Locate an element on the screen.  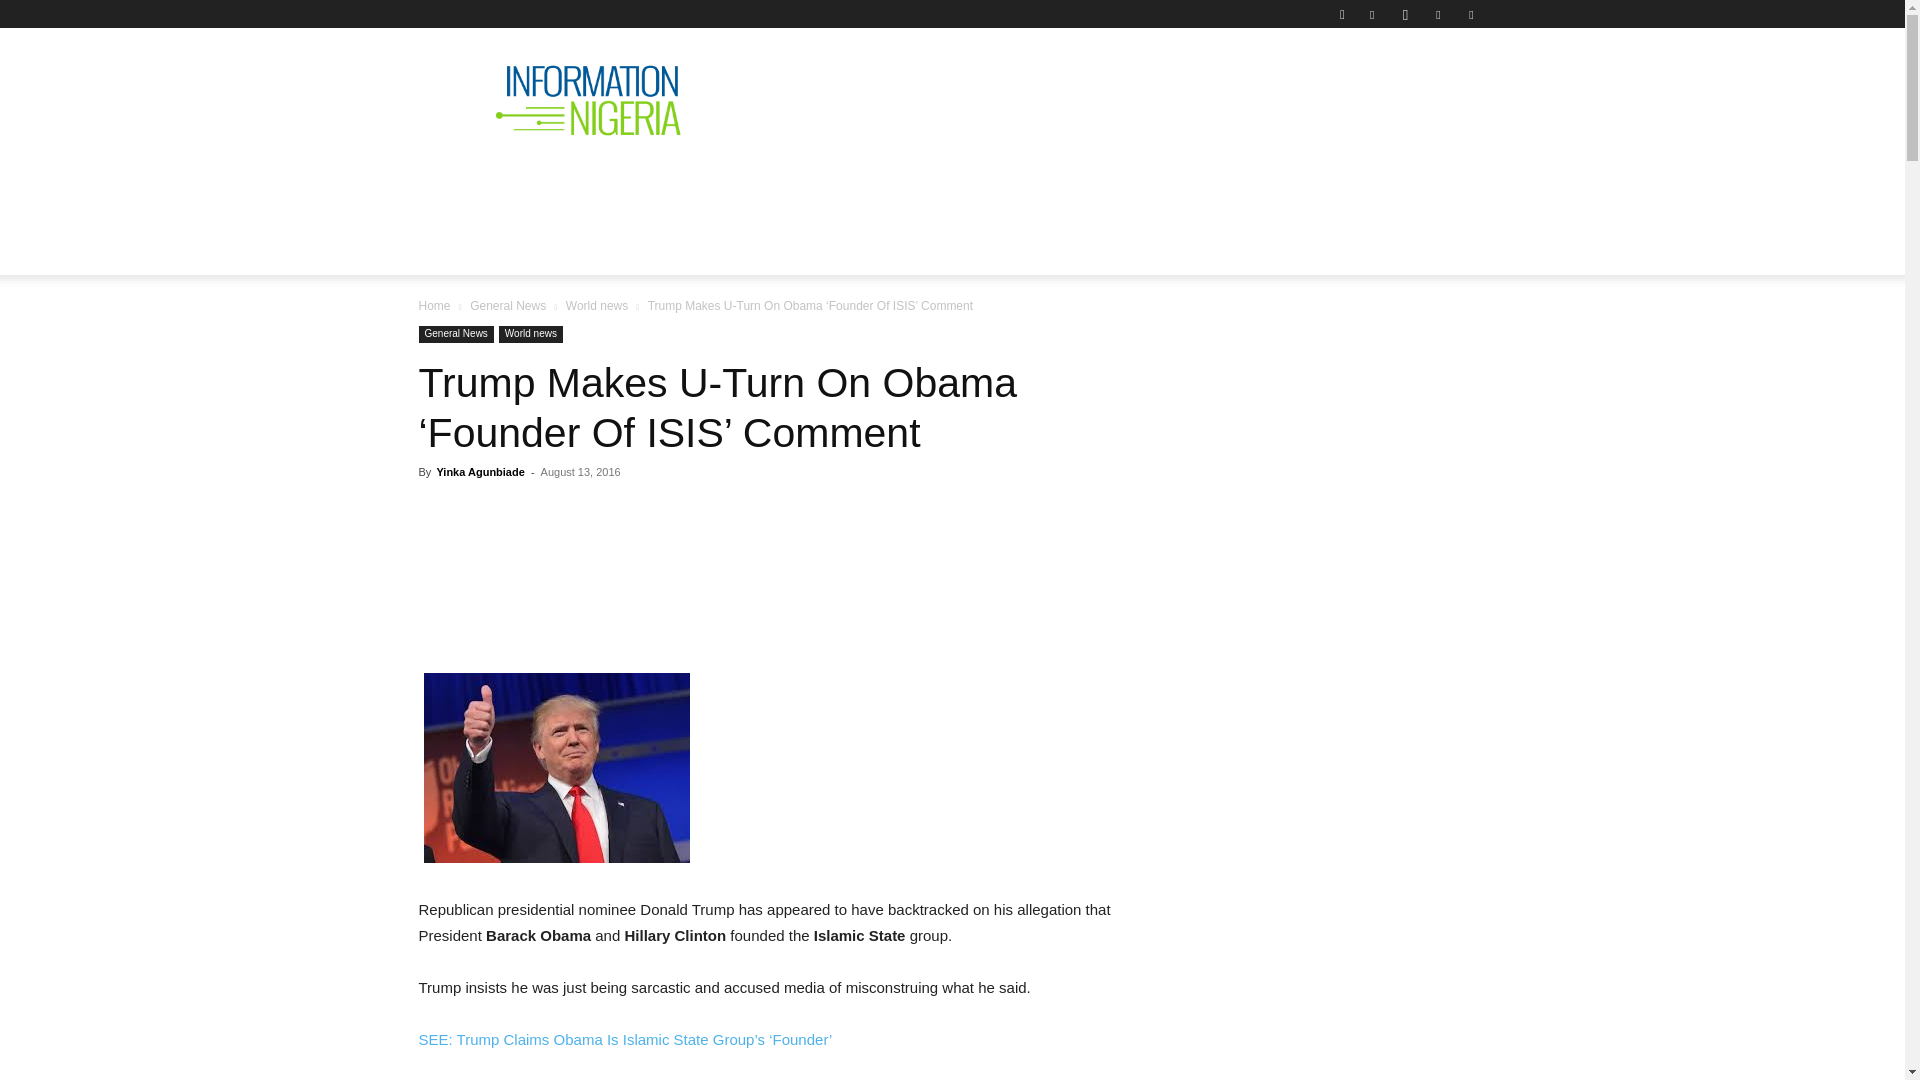
Search is located at coordinates (1430, 85).